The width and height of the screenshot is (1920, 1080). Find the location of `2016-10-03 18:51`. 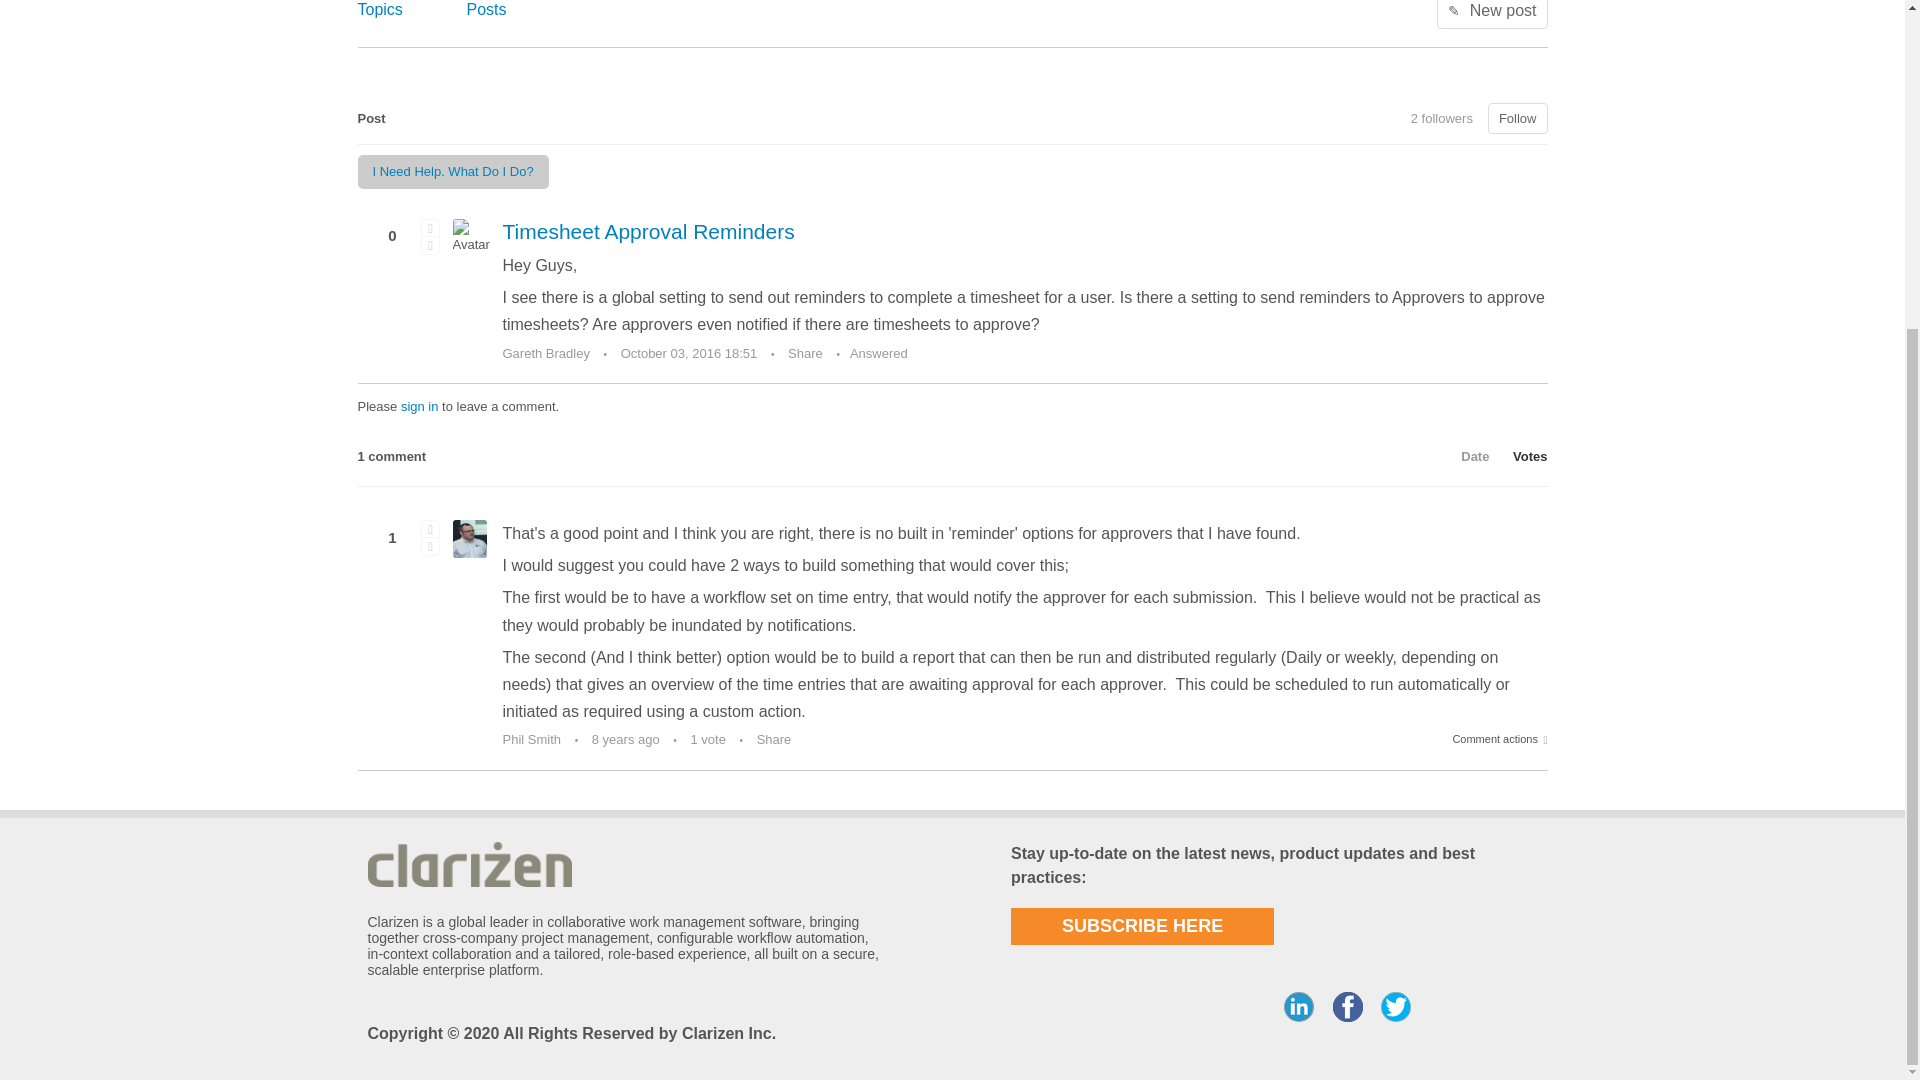

2016-10-03 18:51 is located at coordinates (689, 352).